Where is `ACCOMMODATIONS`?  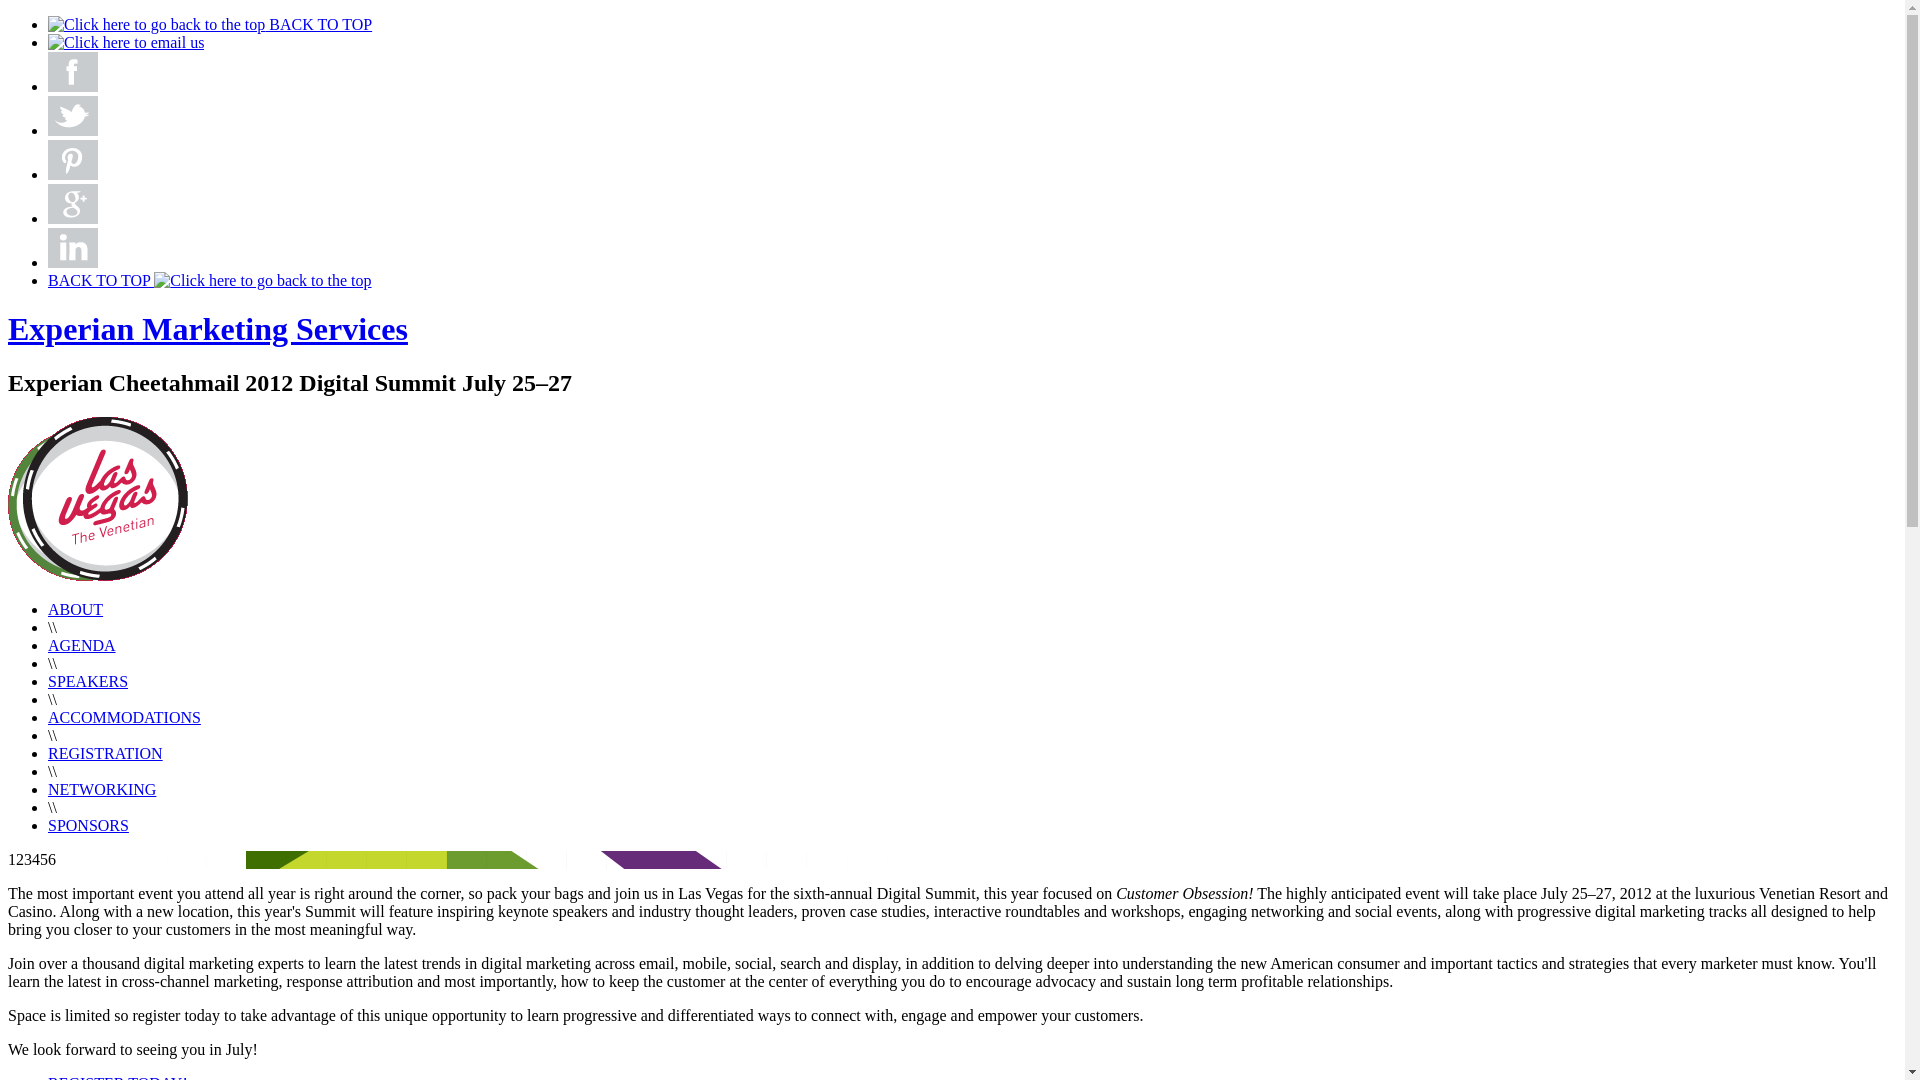
ACCOMMODATIONS is located at coordinates (124, 718).